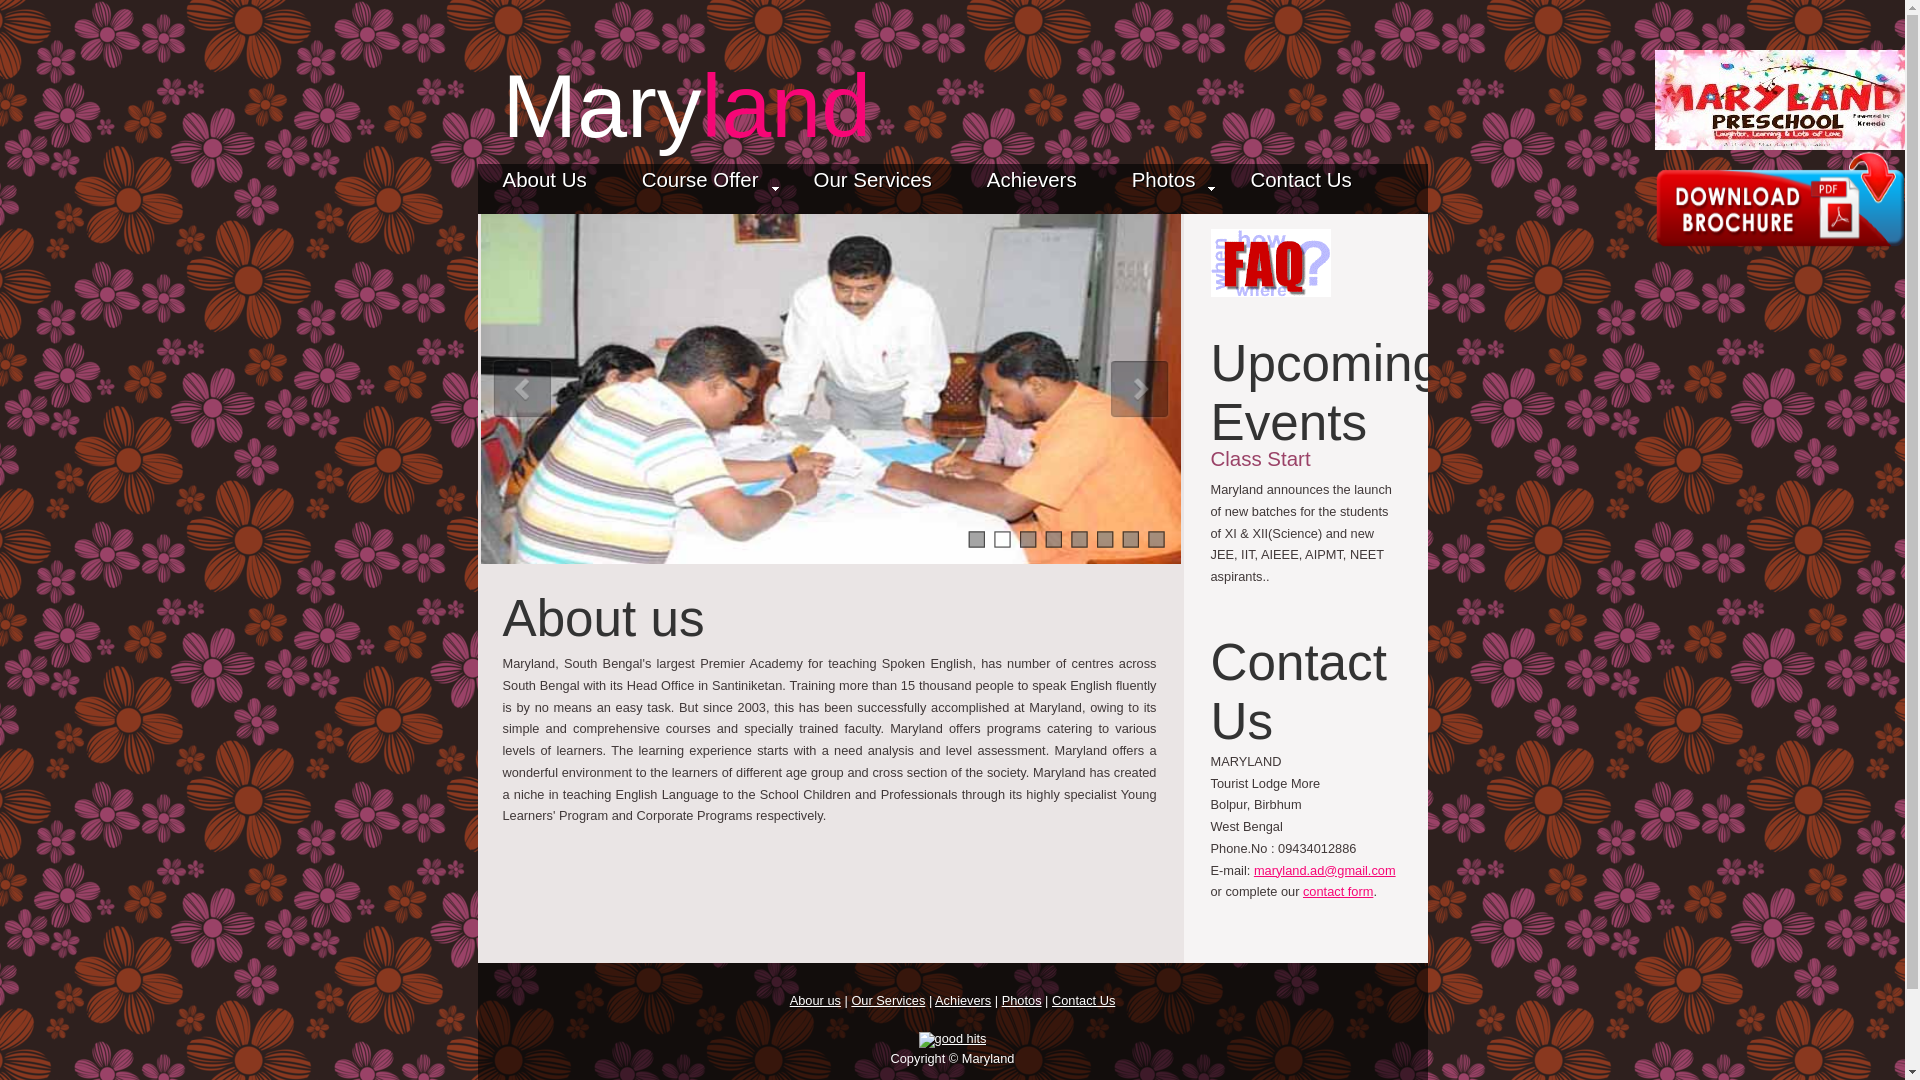 Image resolution: width=1920 pixels, height=1080 pixels. Describe the element at coordinates (1084, 1000) in the screenshot. I see `Contact Us` at that location.